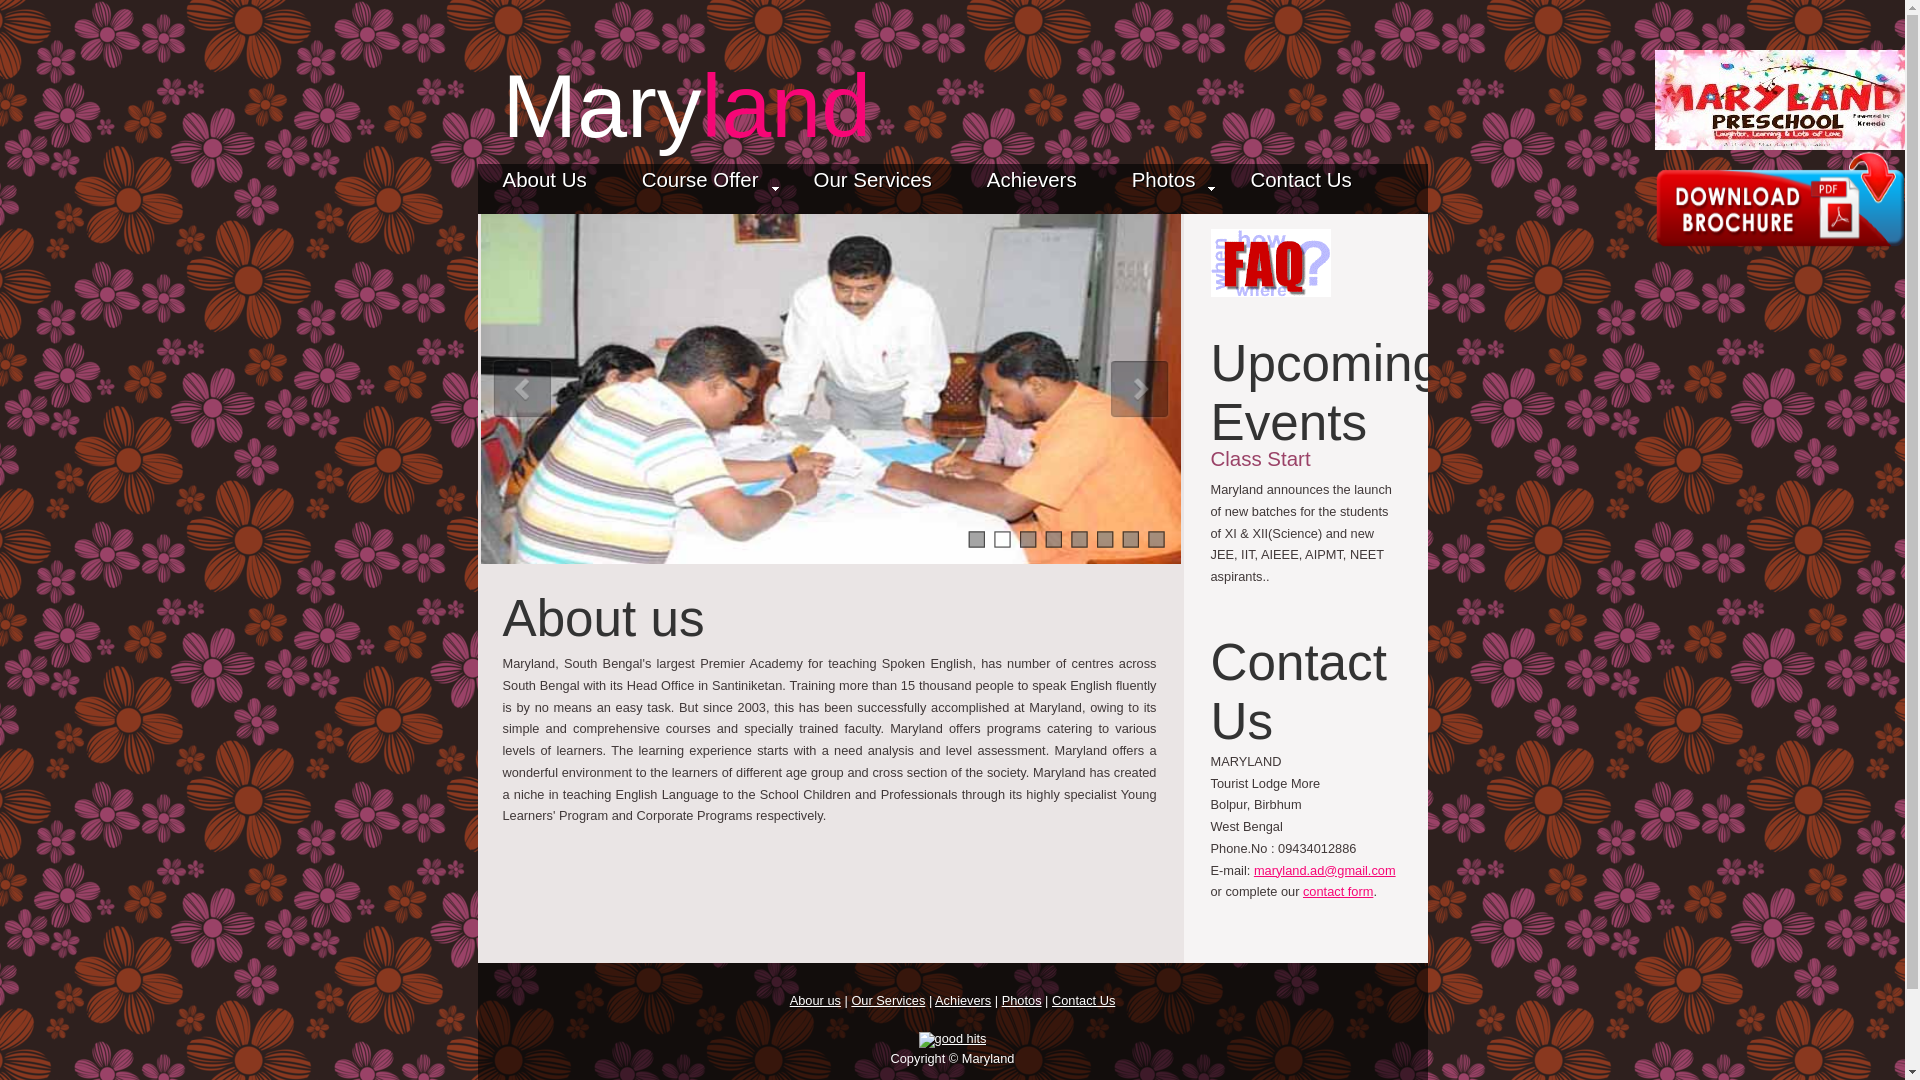 Image resolution: width=1920 pixels, height=1080 pixels. Describe the element at coordinates (1084, 1000) in the screenshot. I see `Contact Us` at that location.